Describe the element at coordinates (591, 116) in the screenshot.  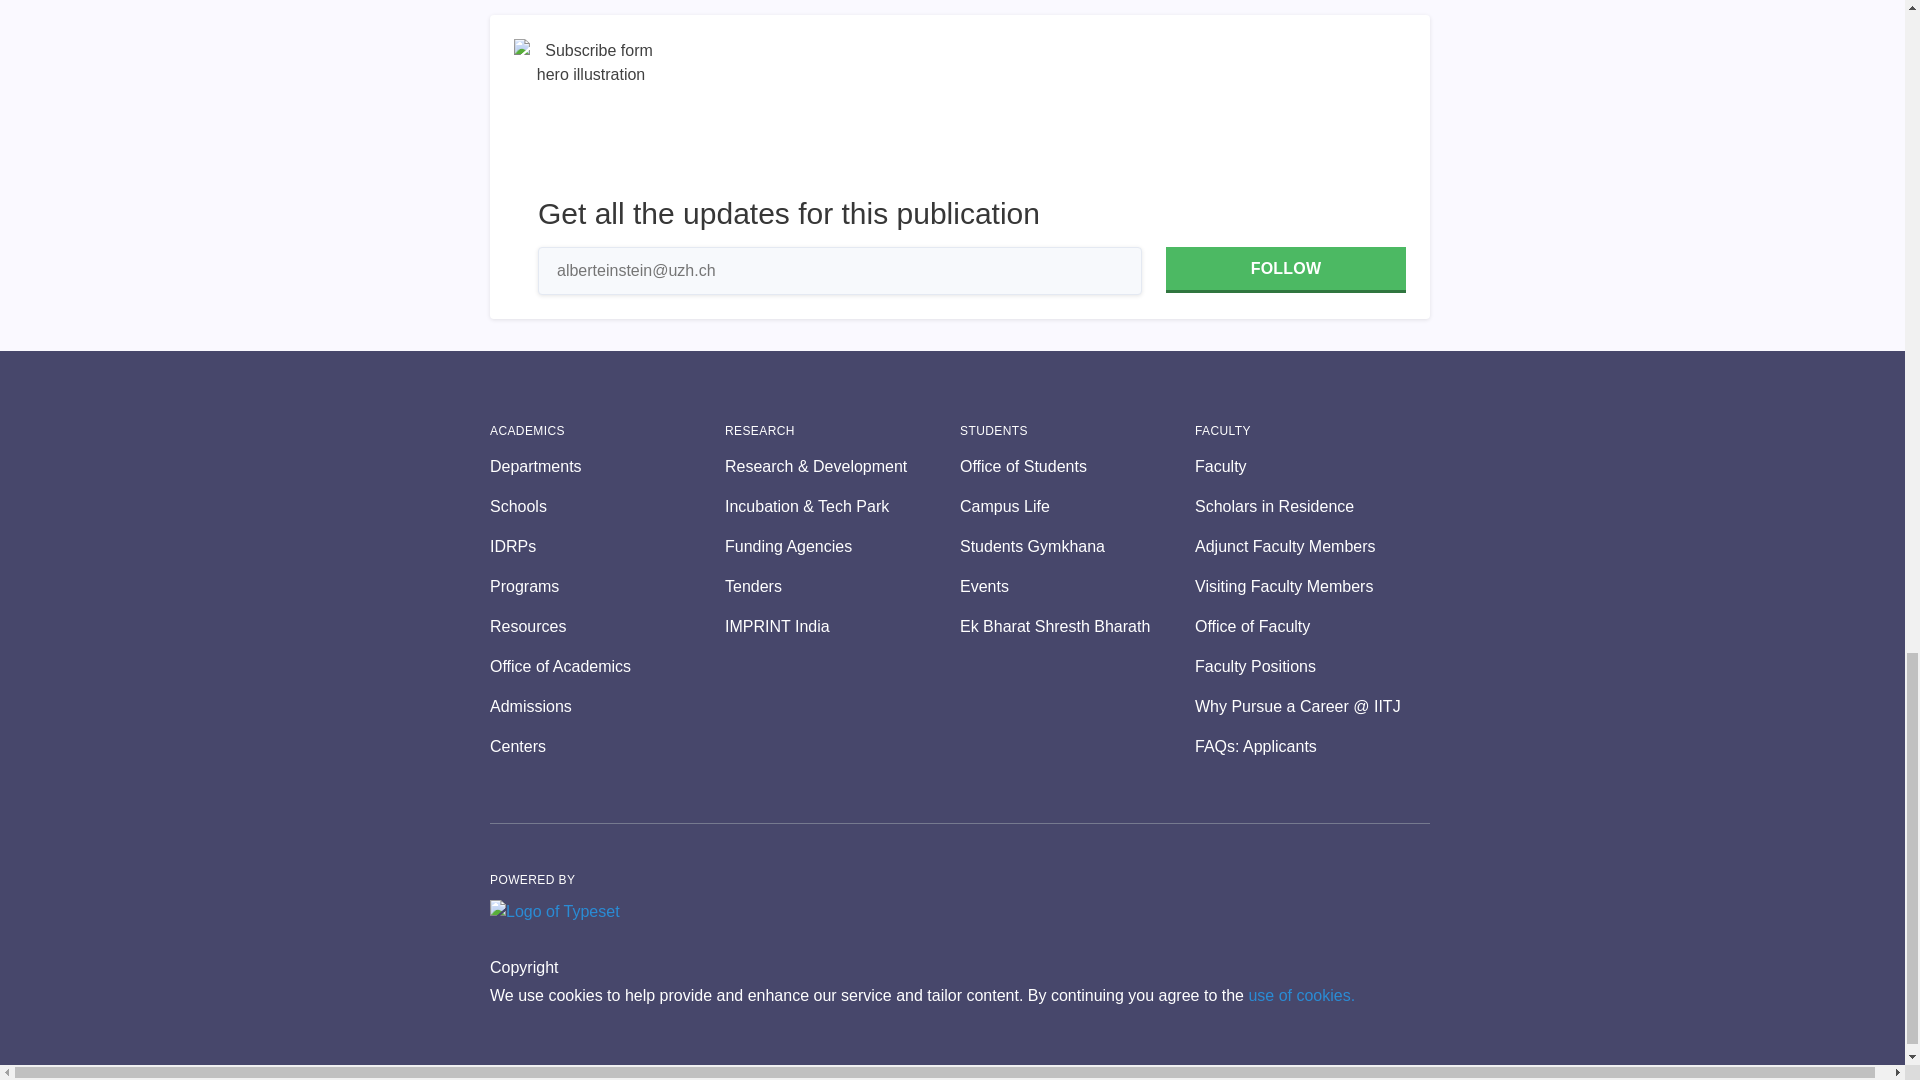
I see `Subscribe form hero illustration` at that location.